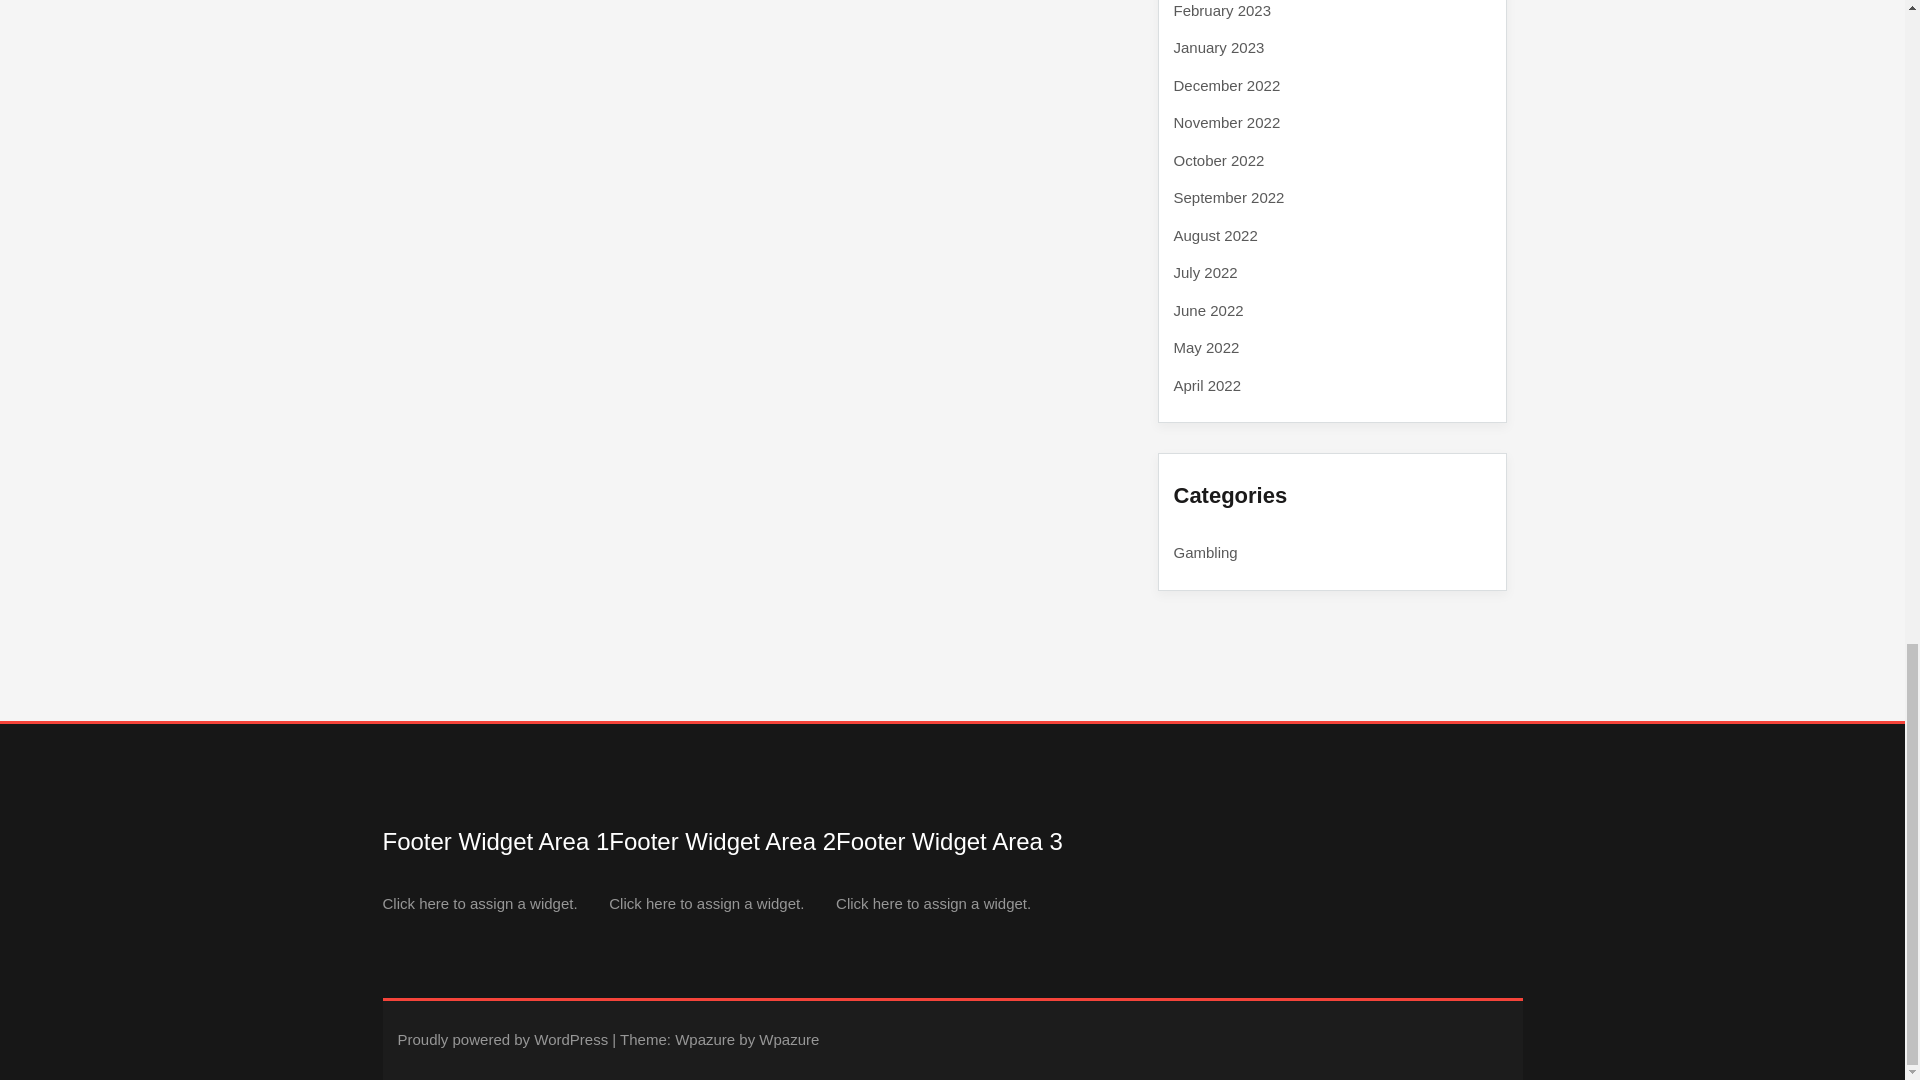 This screenshot has width=1920, height=1080. What do you see at coordinates (1226, 122) in the screenshot?
I see `November 2022` at bounding box center [1226, 122].